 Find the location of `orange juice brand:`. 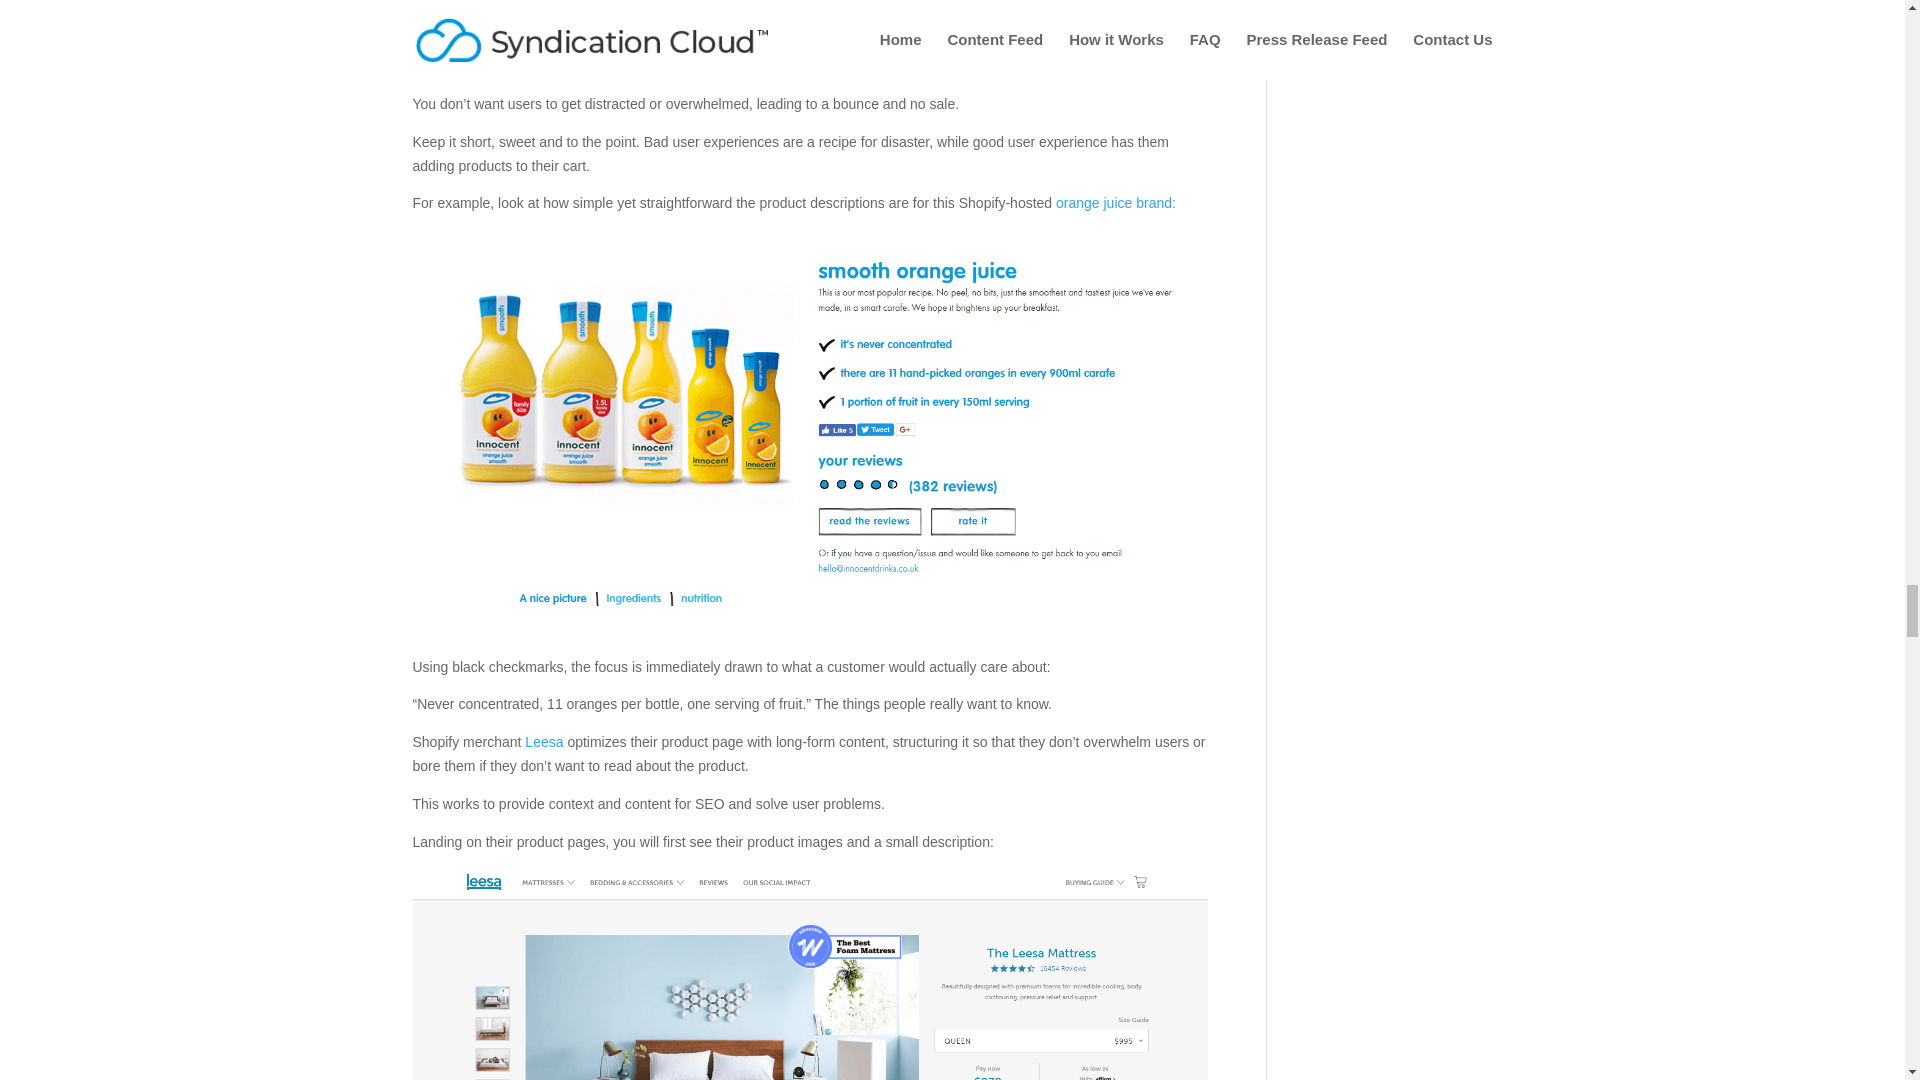

orange juice brand: is located at coordinates (1116, 202).